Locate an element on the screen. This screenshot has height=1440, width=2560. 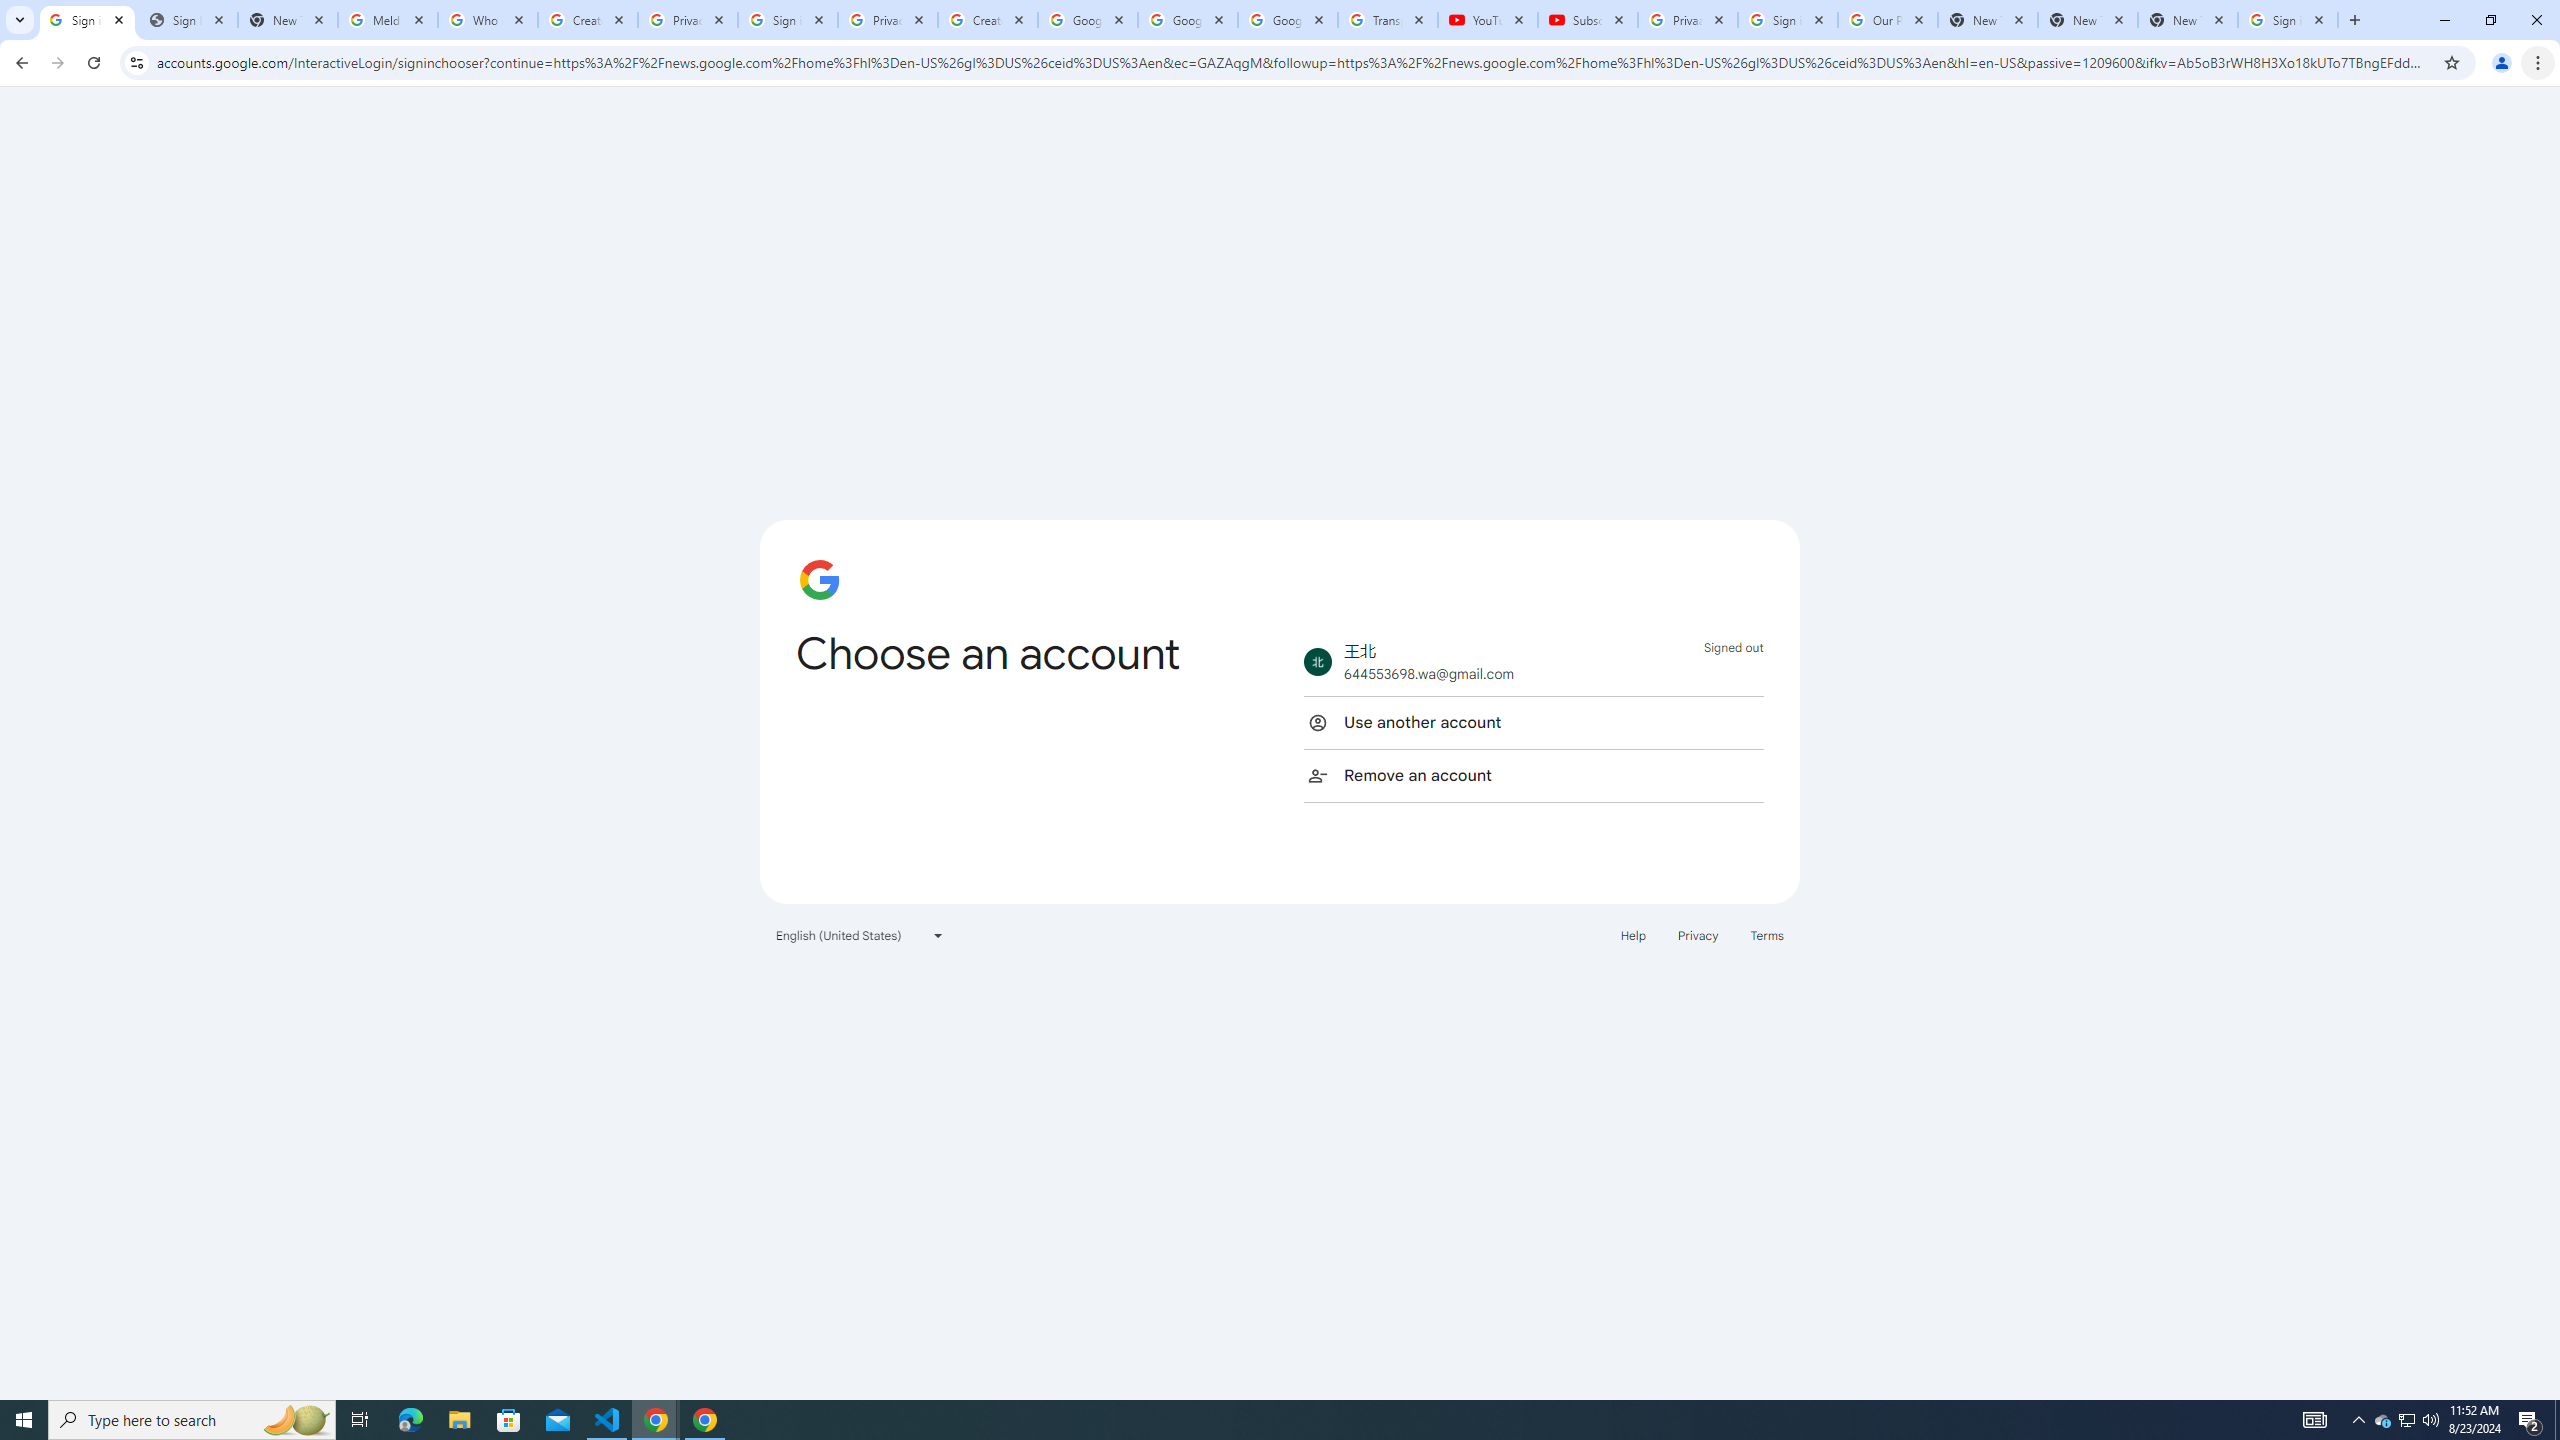
Use another account is located at coordinates (1533, 722).